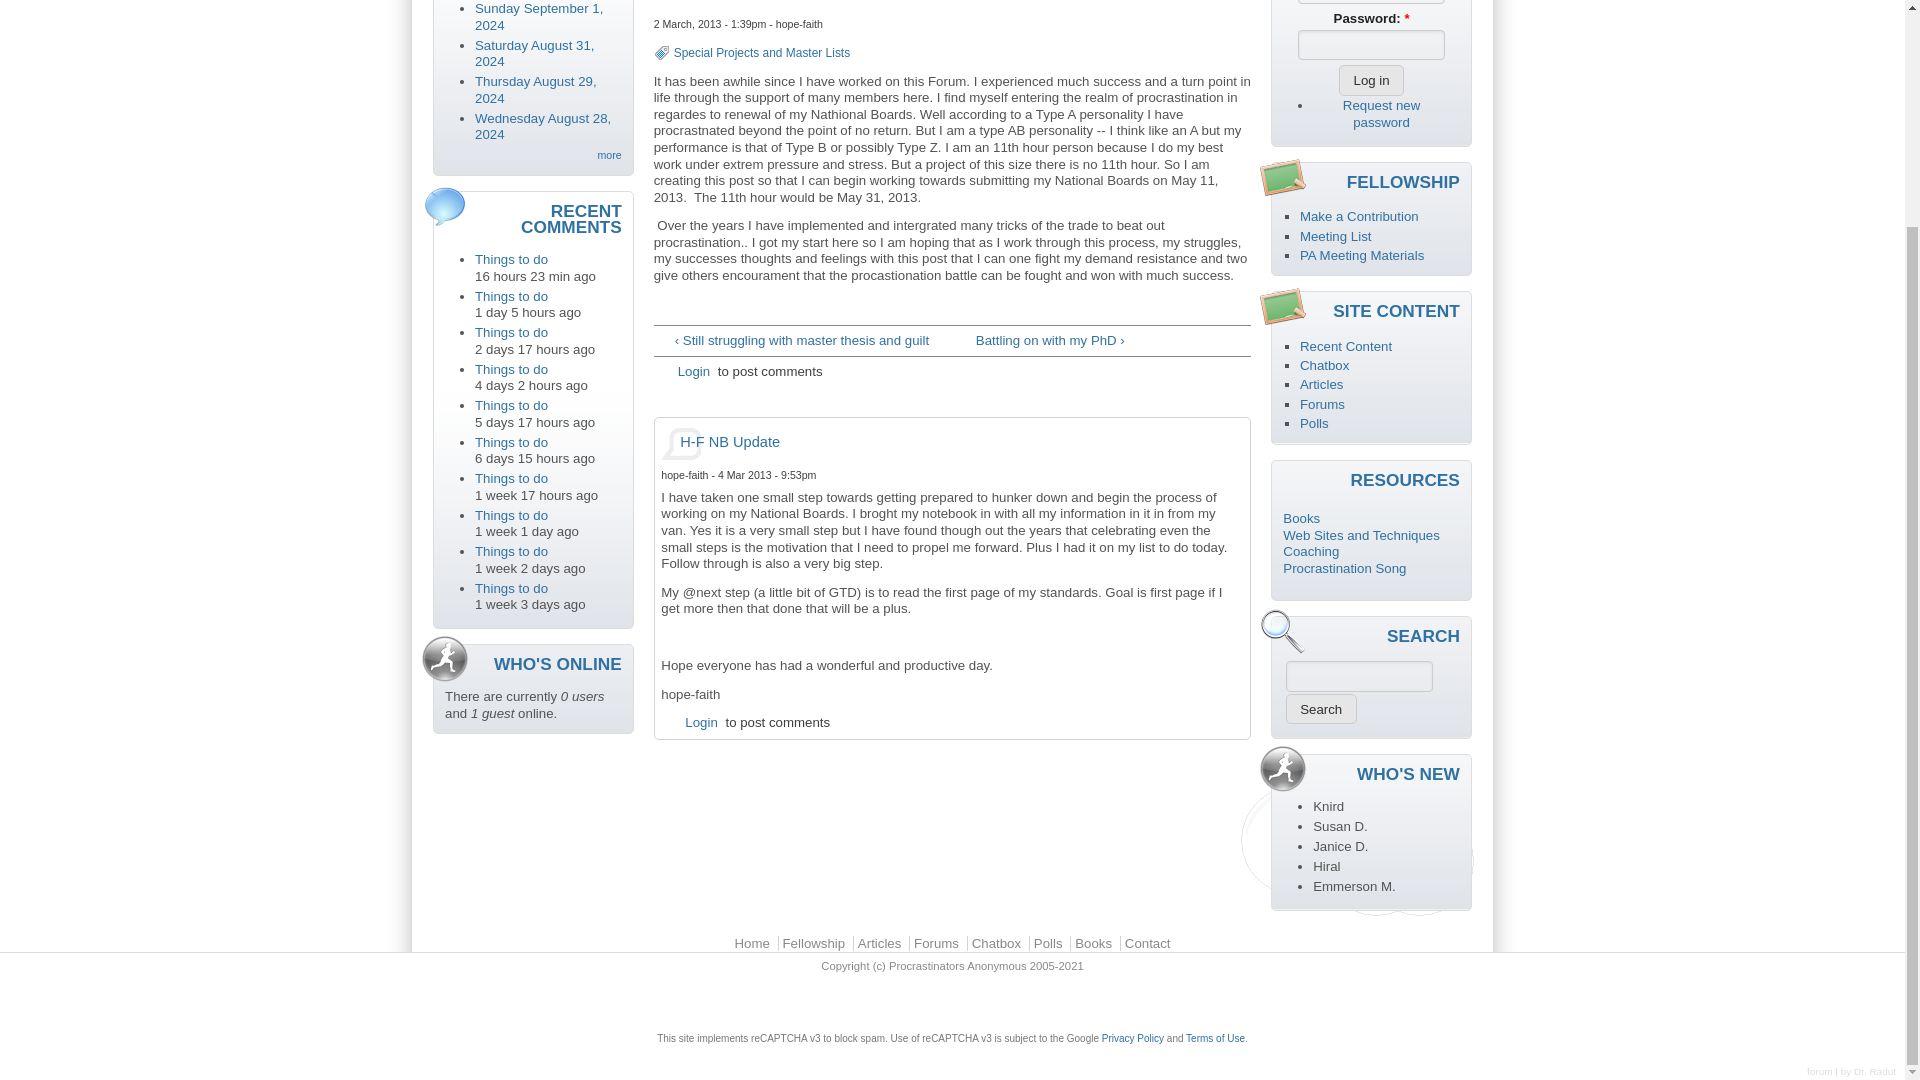  Describe the element at coordinates (1381, 114) in the screenshot. I see `Request new password via e-mail.` at that location.